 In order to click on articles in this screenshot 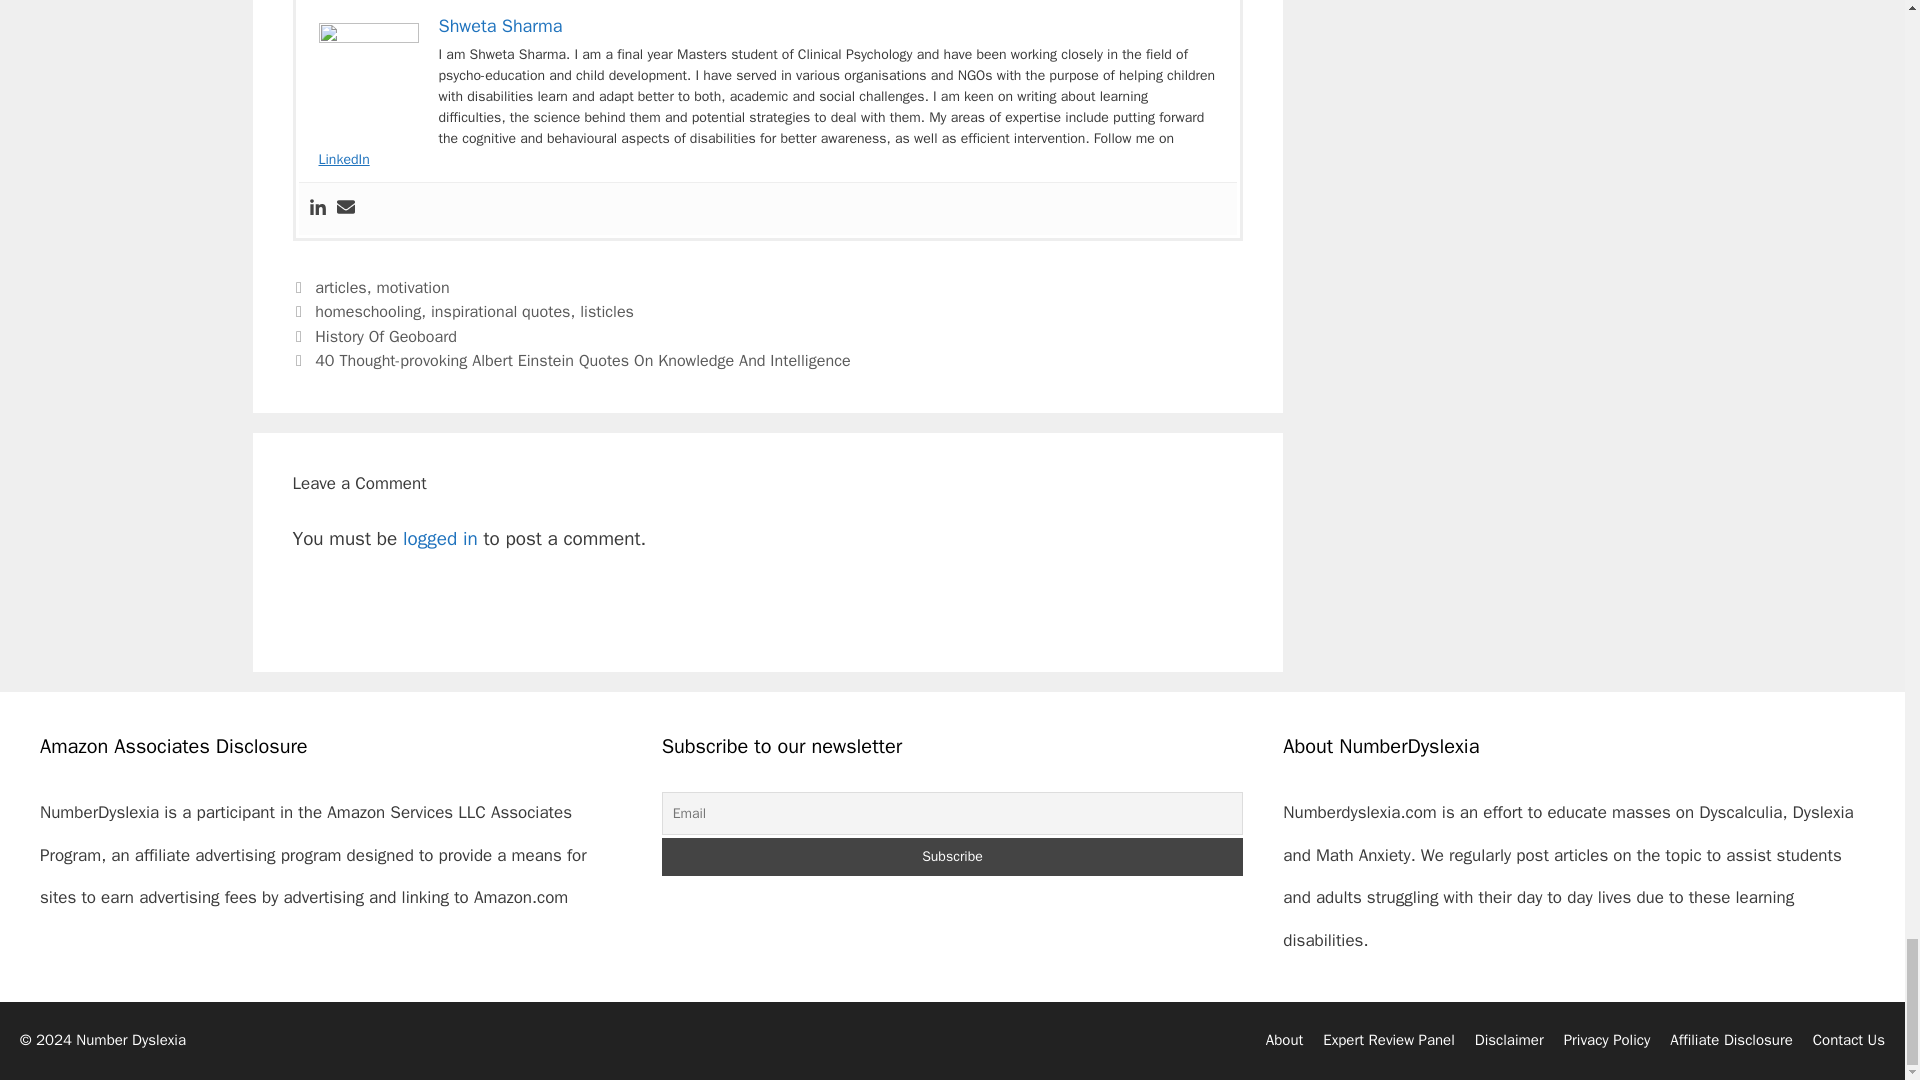, I will do `click(340, 287)`.